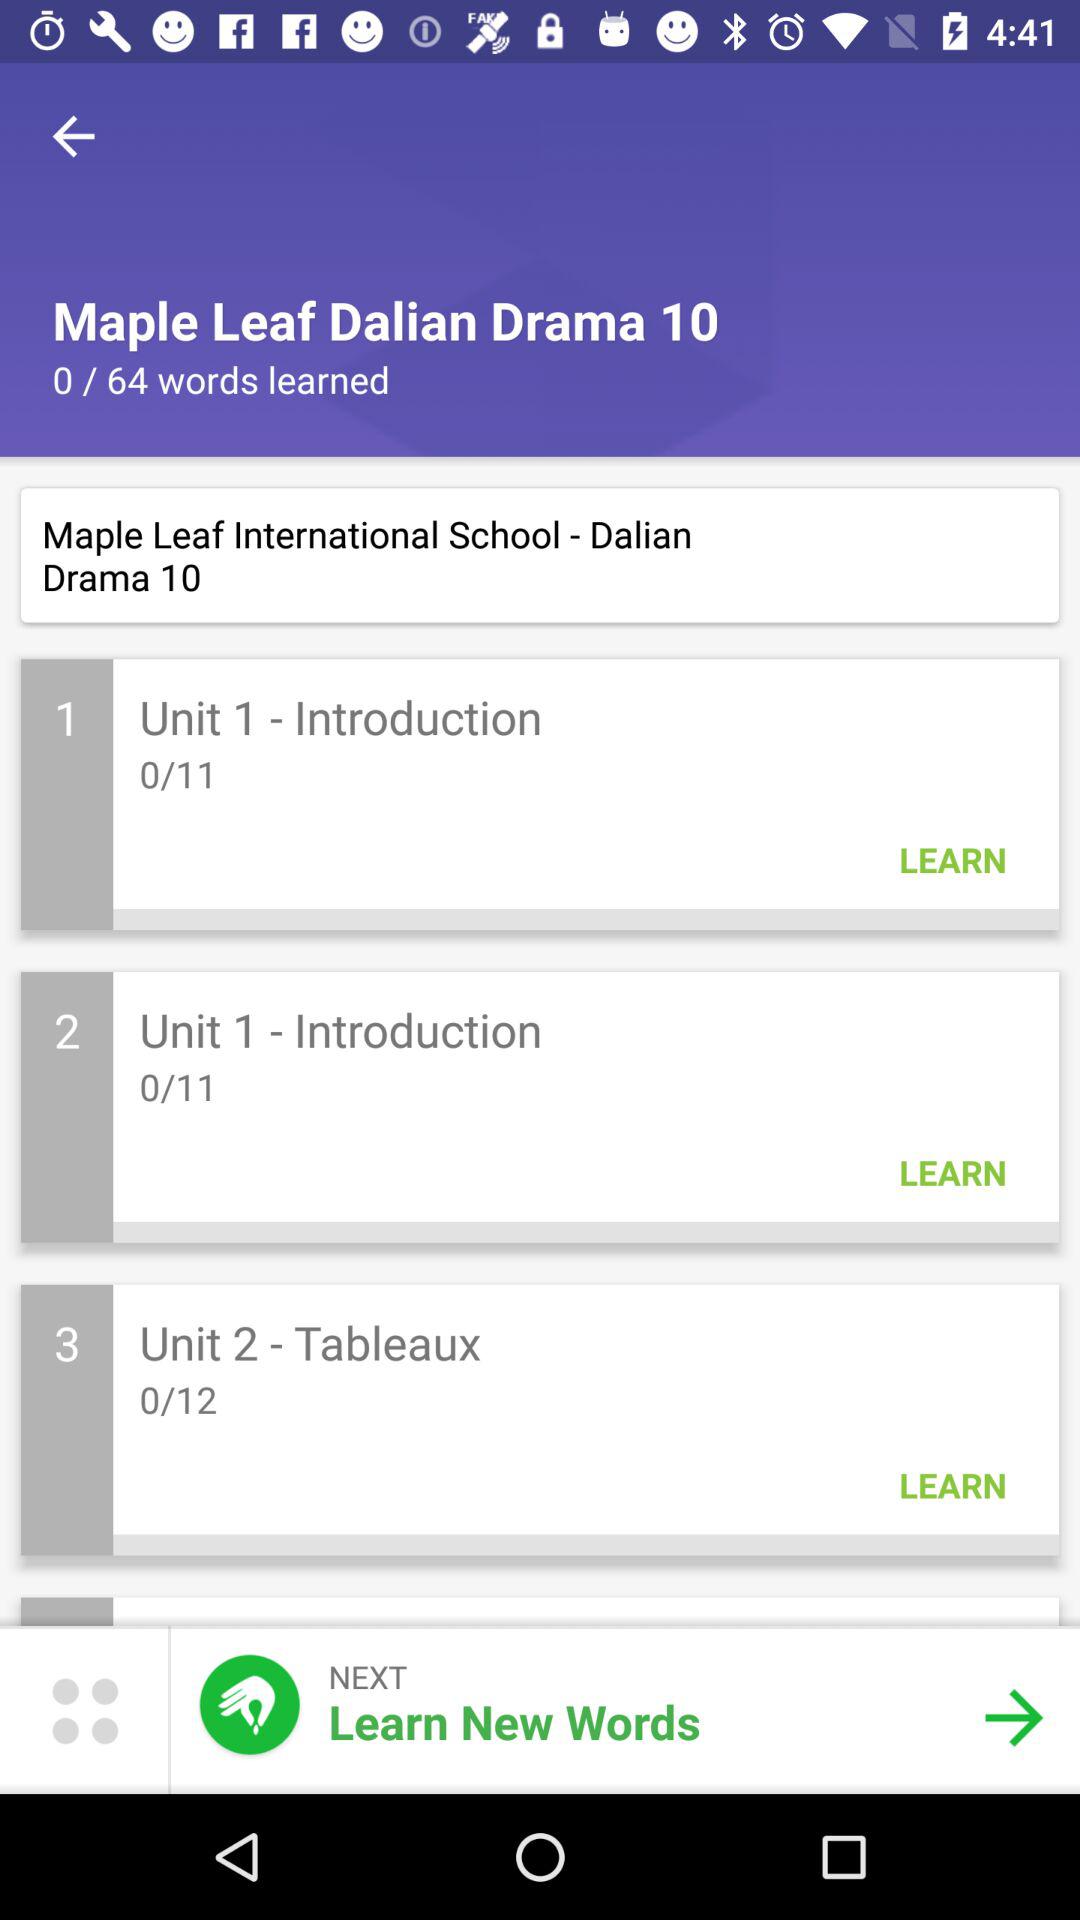  What do you see at coordinates (1014, 1718) in the screenshot?
I see `select the next button` at bounding box center [1014, 1718].